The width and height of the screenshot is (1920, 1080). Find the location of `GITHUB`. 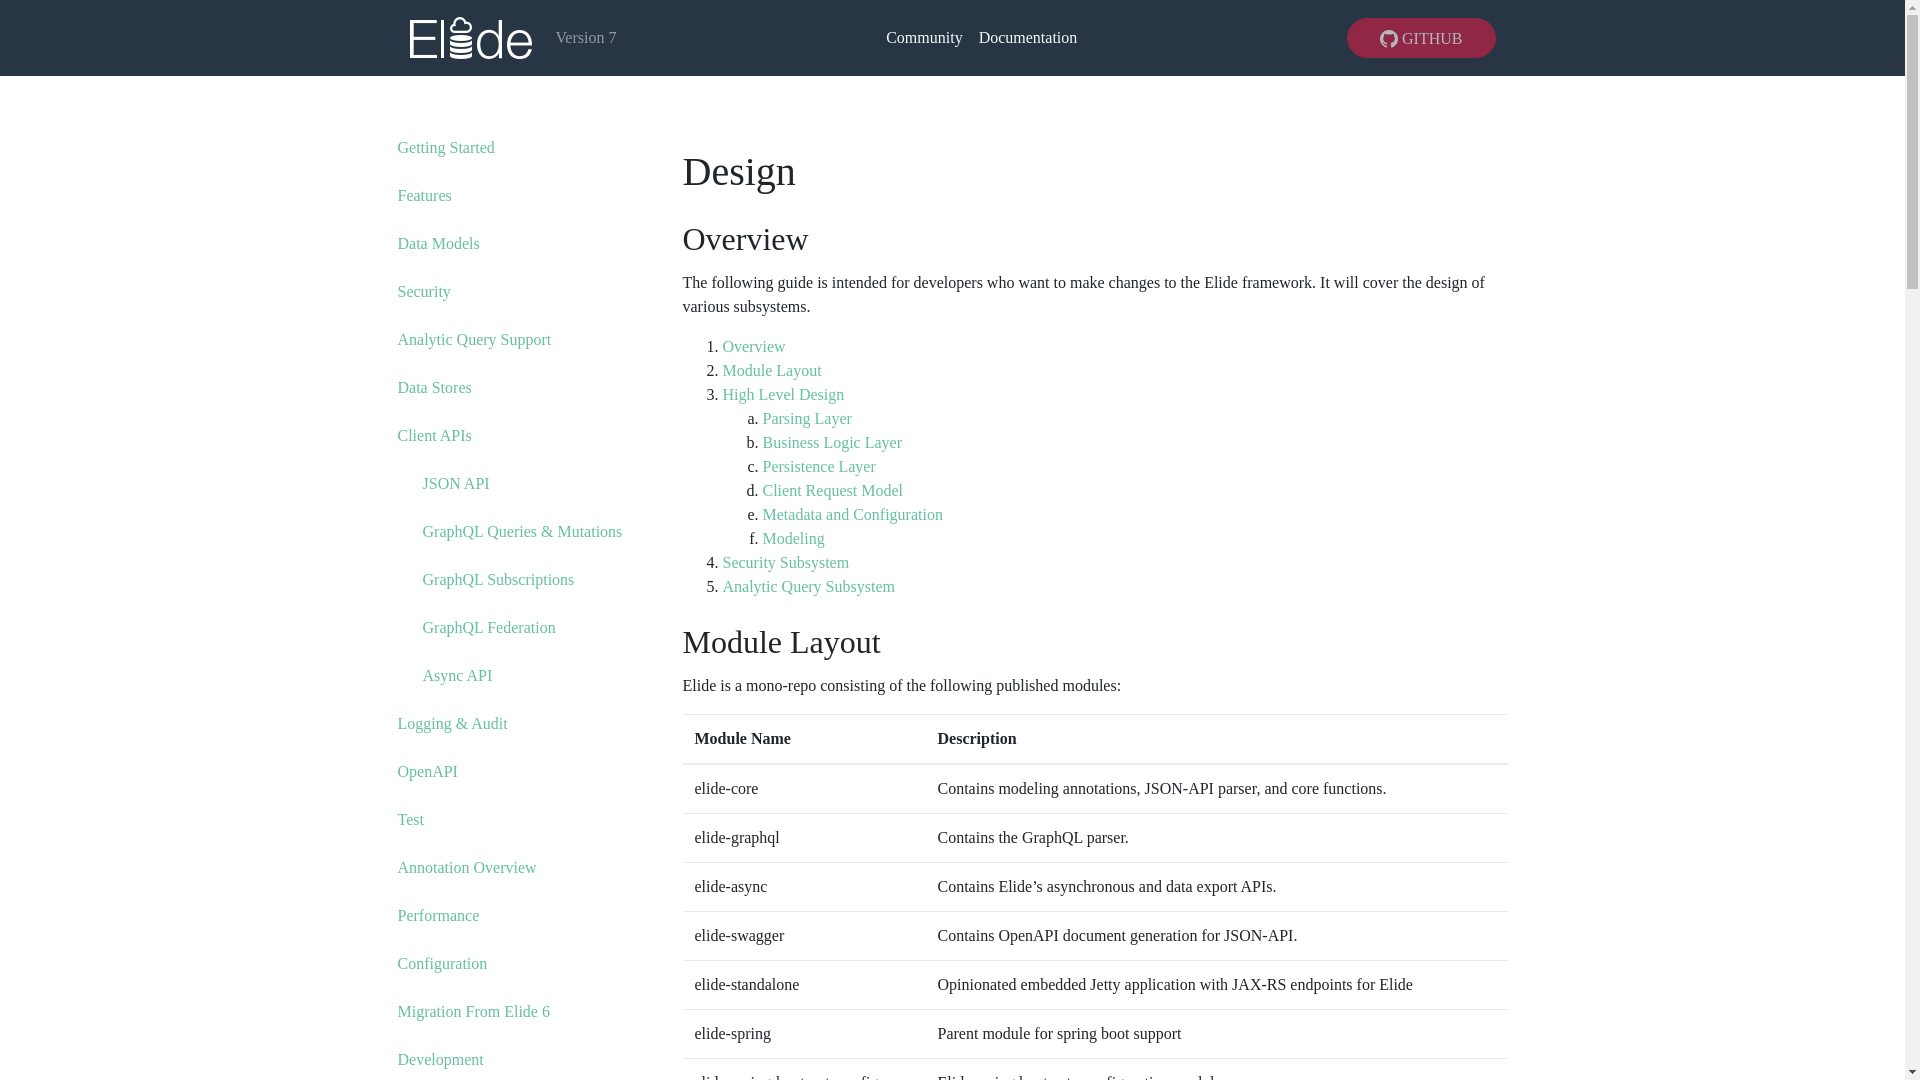

GITHUB is located at coordinates (1421, 36).